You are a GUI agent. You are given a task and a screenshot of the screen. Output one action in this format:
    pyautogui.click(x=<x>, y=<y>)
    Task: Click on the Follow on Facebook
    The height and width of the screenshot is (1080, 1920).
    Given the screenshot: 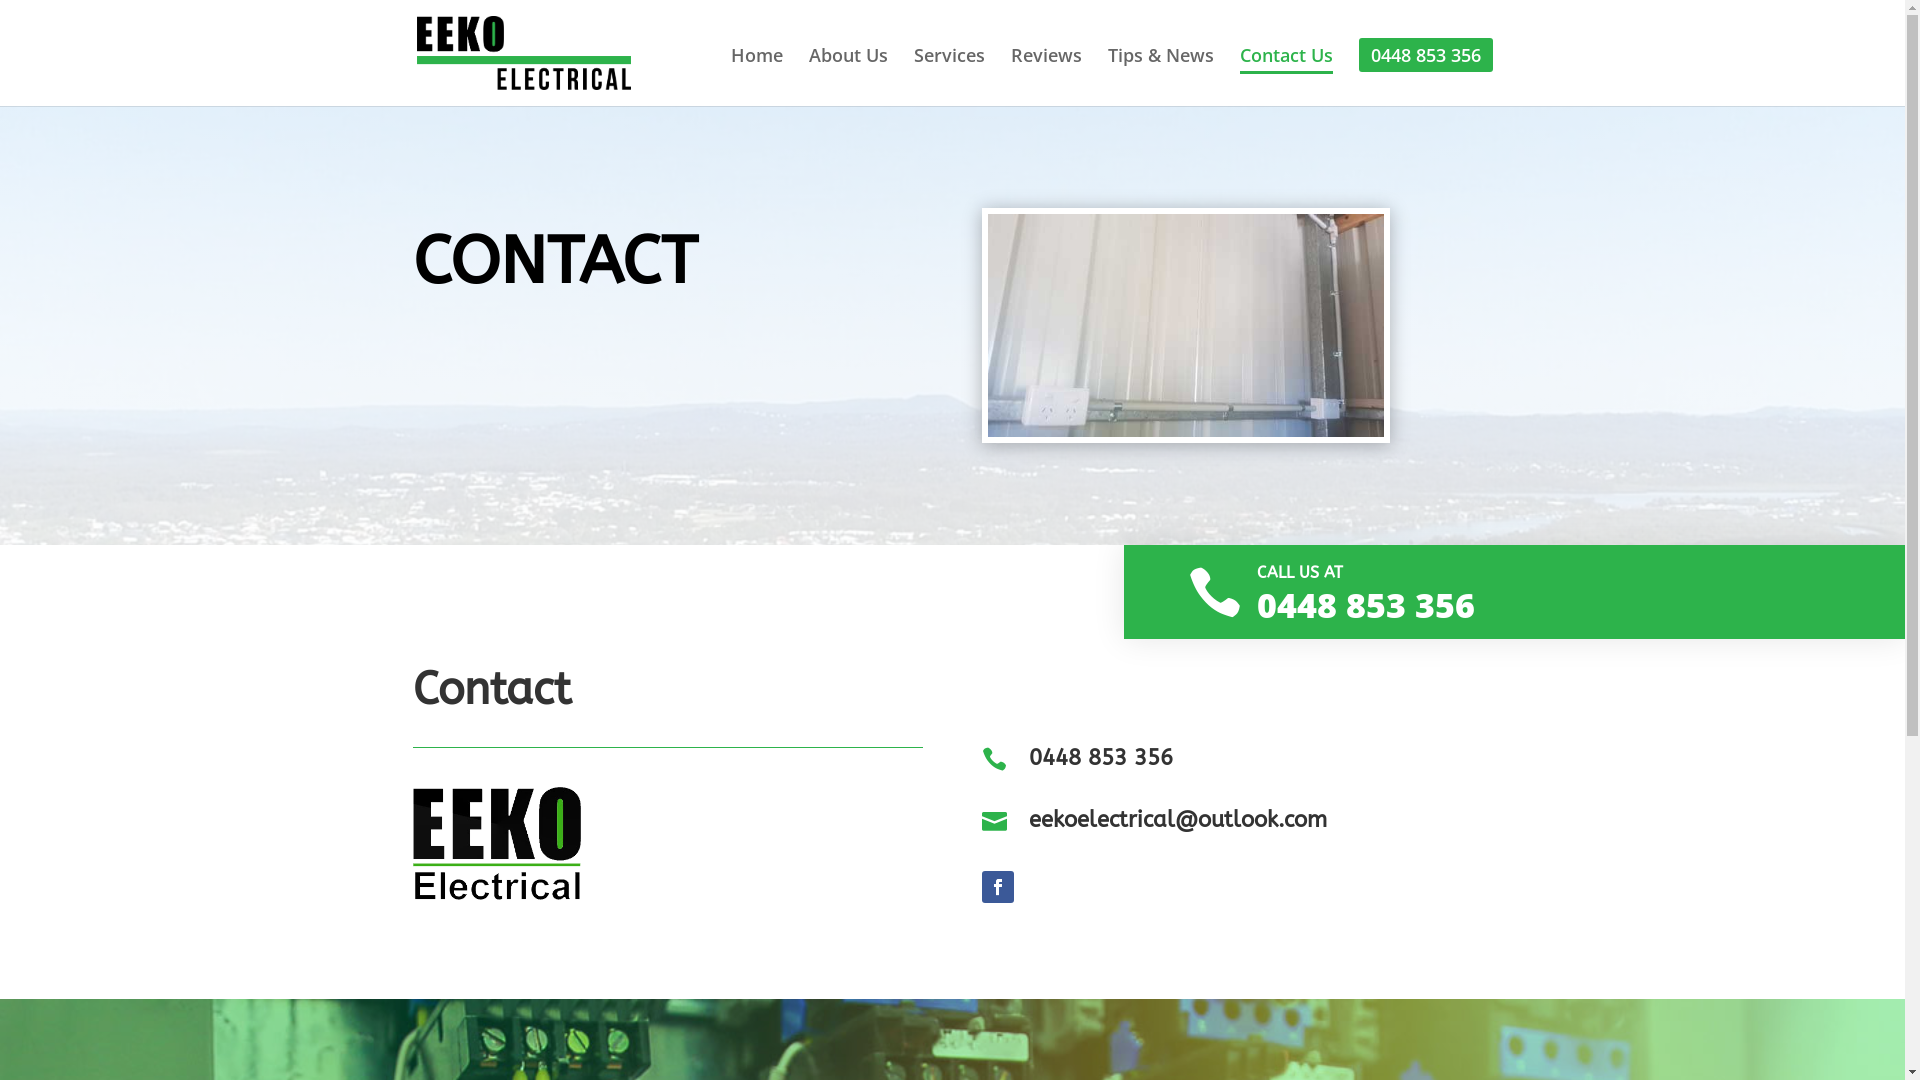 What is the action you would take?
    pyautogui.click(x=998, y=887)
    